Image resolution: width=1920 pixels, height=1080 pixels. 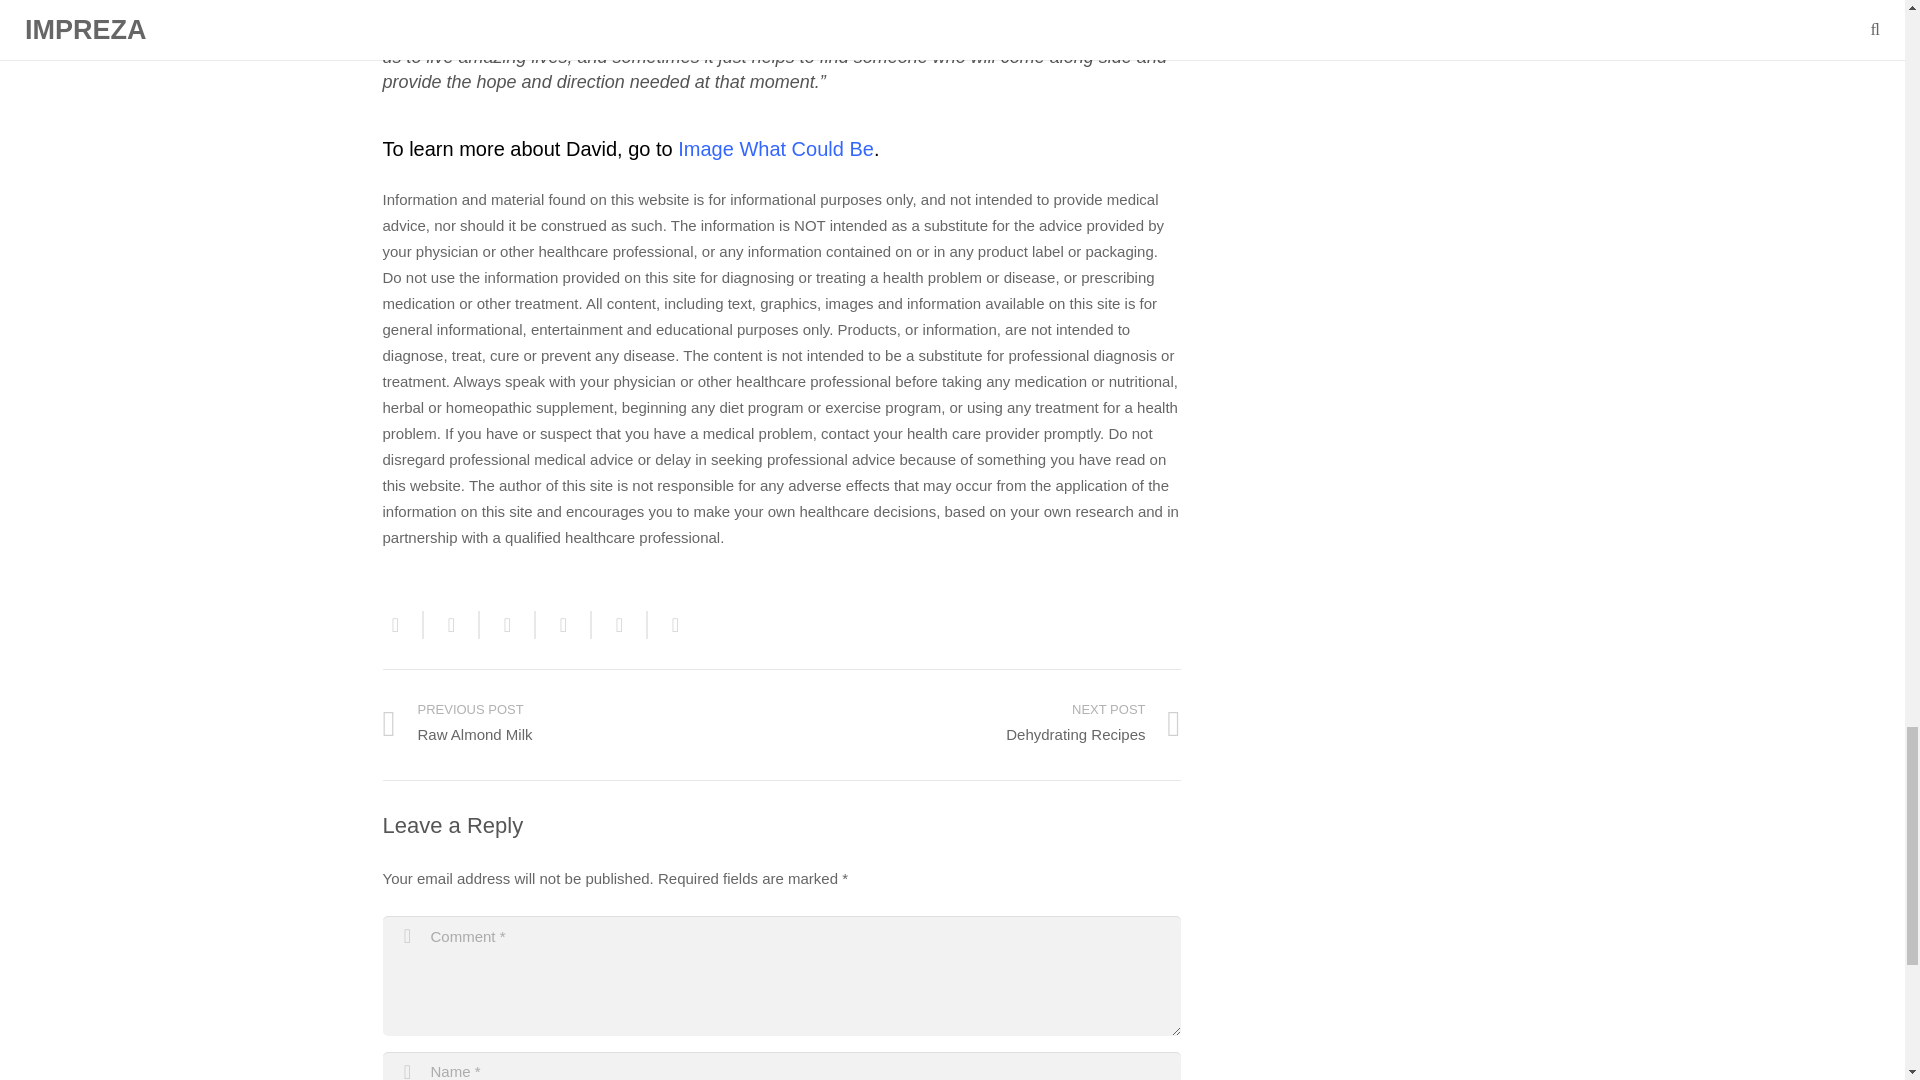 I want to click on Email this, so click(x=582, y=724).